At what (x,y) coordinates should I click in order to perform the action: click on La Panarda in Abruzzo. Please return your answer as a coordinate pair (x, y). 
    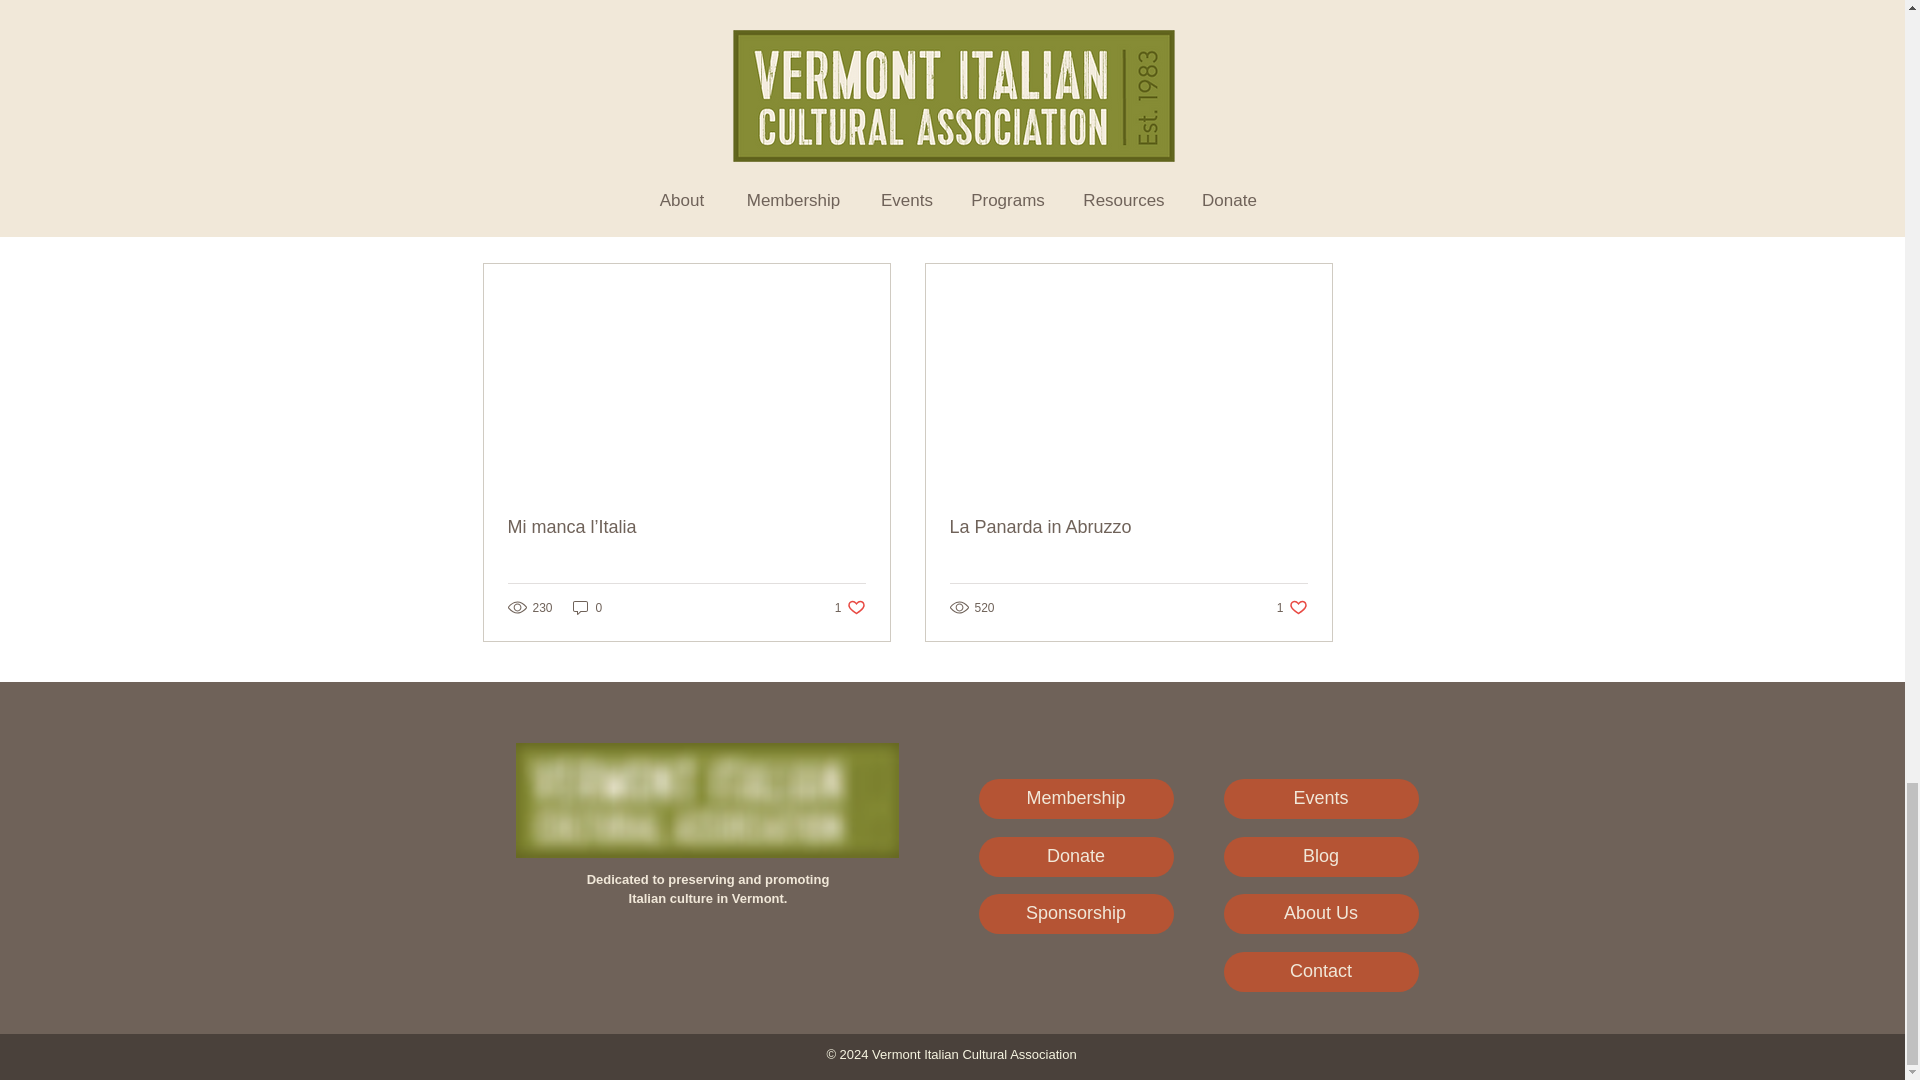
    Looking at the image, I should click on (1128, 527).